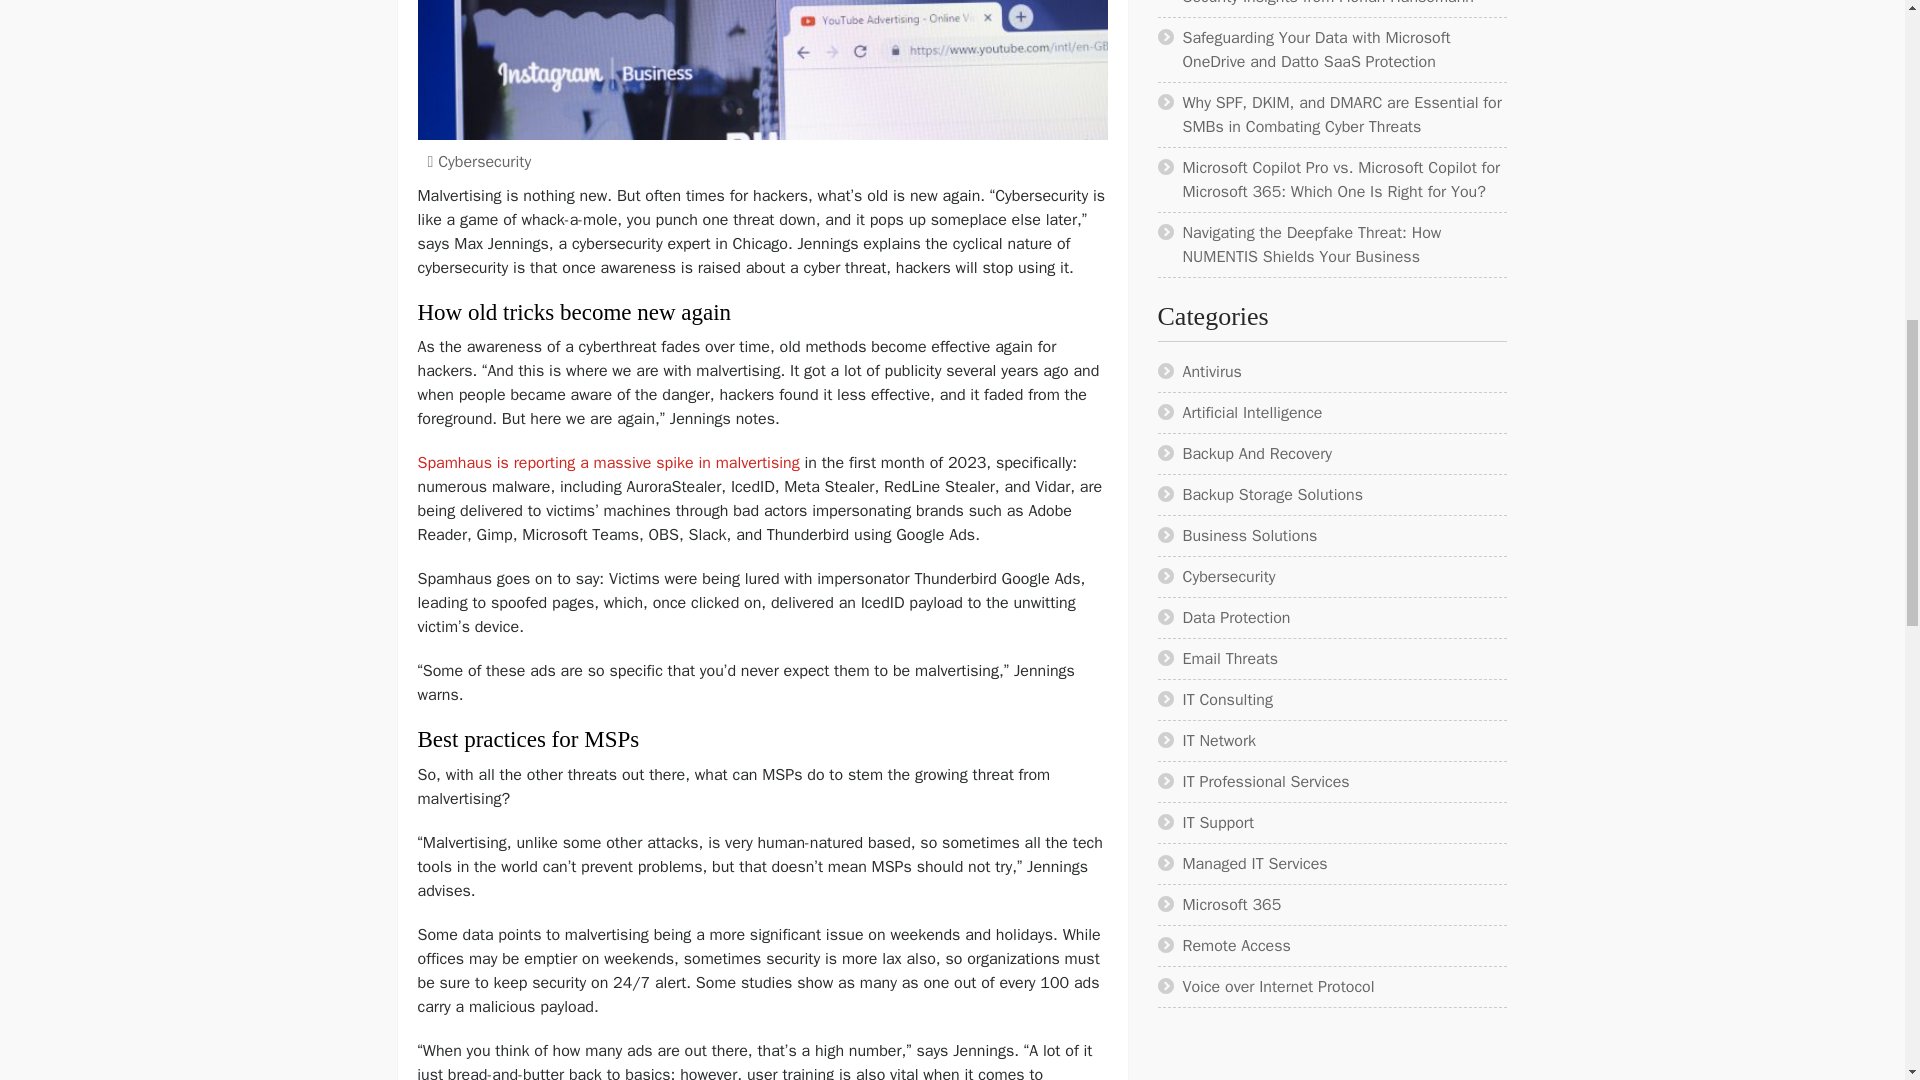  I want to click on Artificial Intelligence, so click(1252, 412).